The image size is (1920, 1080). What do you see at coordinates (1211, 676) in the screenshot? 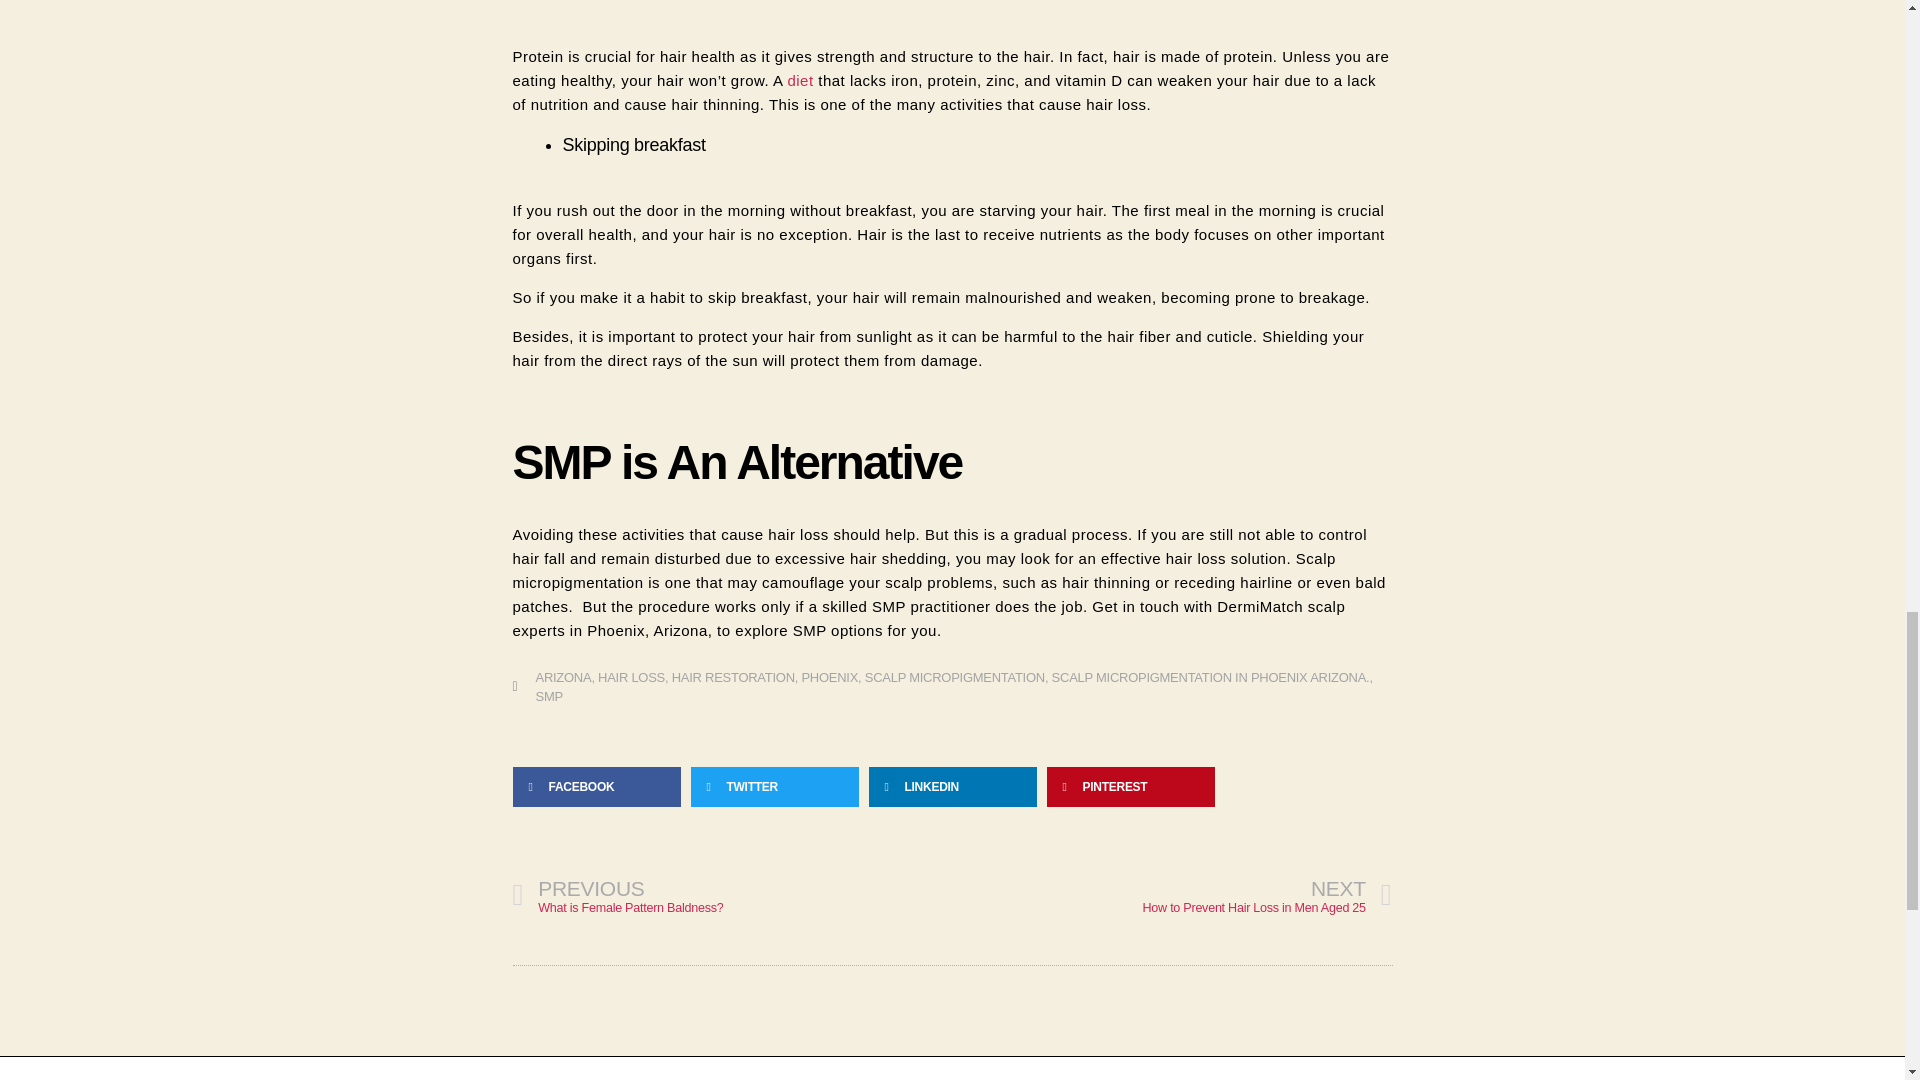
I see `diet` at bounding box center [1211, 676].